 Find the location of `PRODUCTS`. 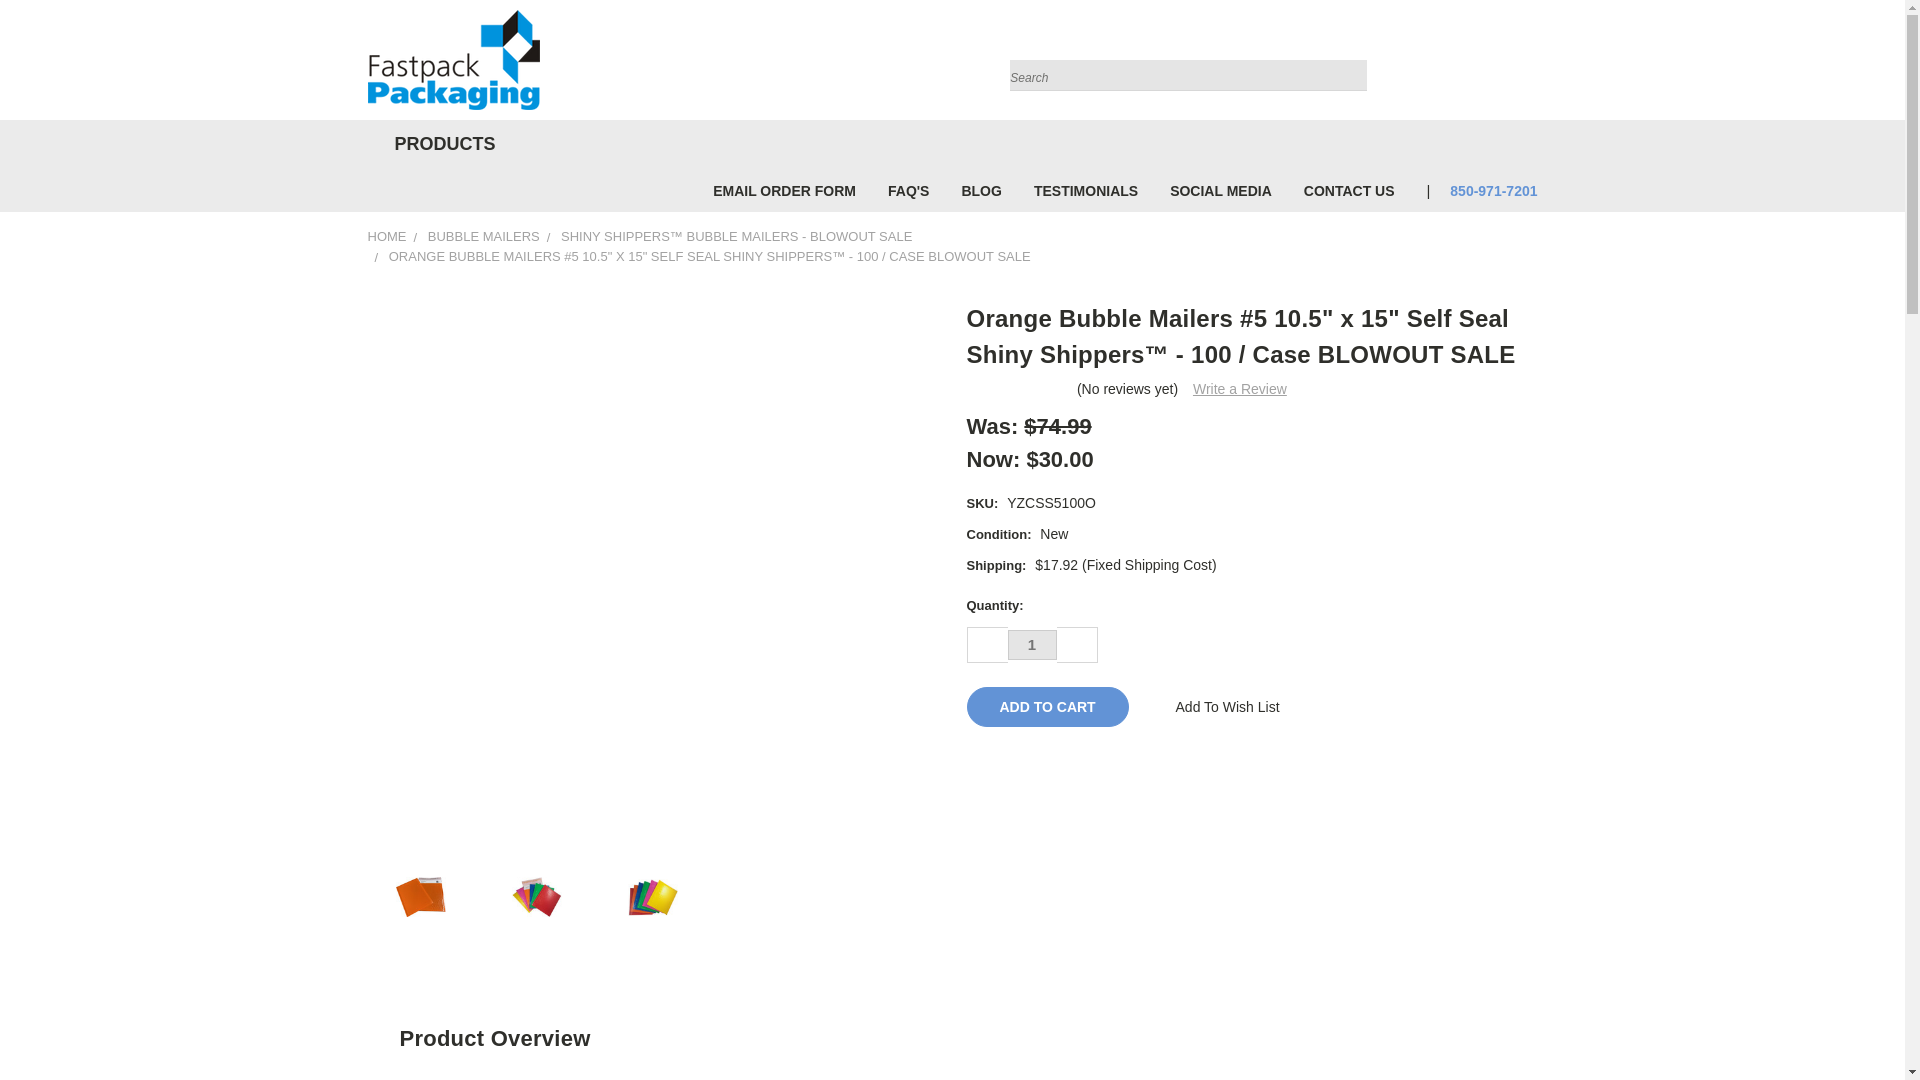

PRODUCTS is located at coordinates (440, 144).